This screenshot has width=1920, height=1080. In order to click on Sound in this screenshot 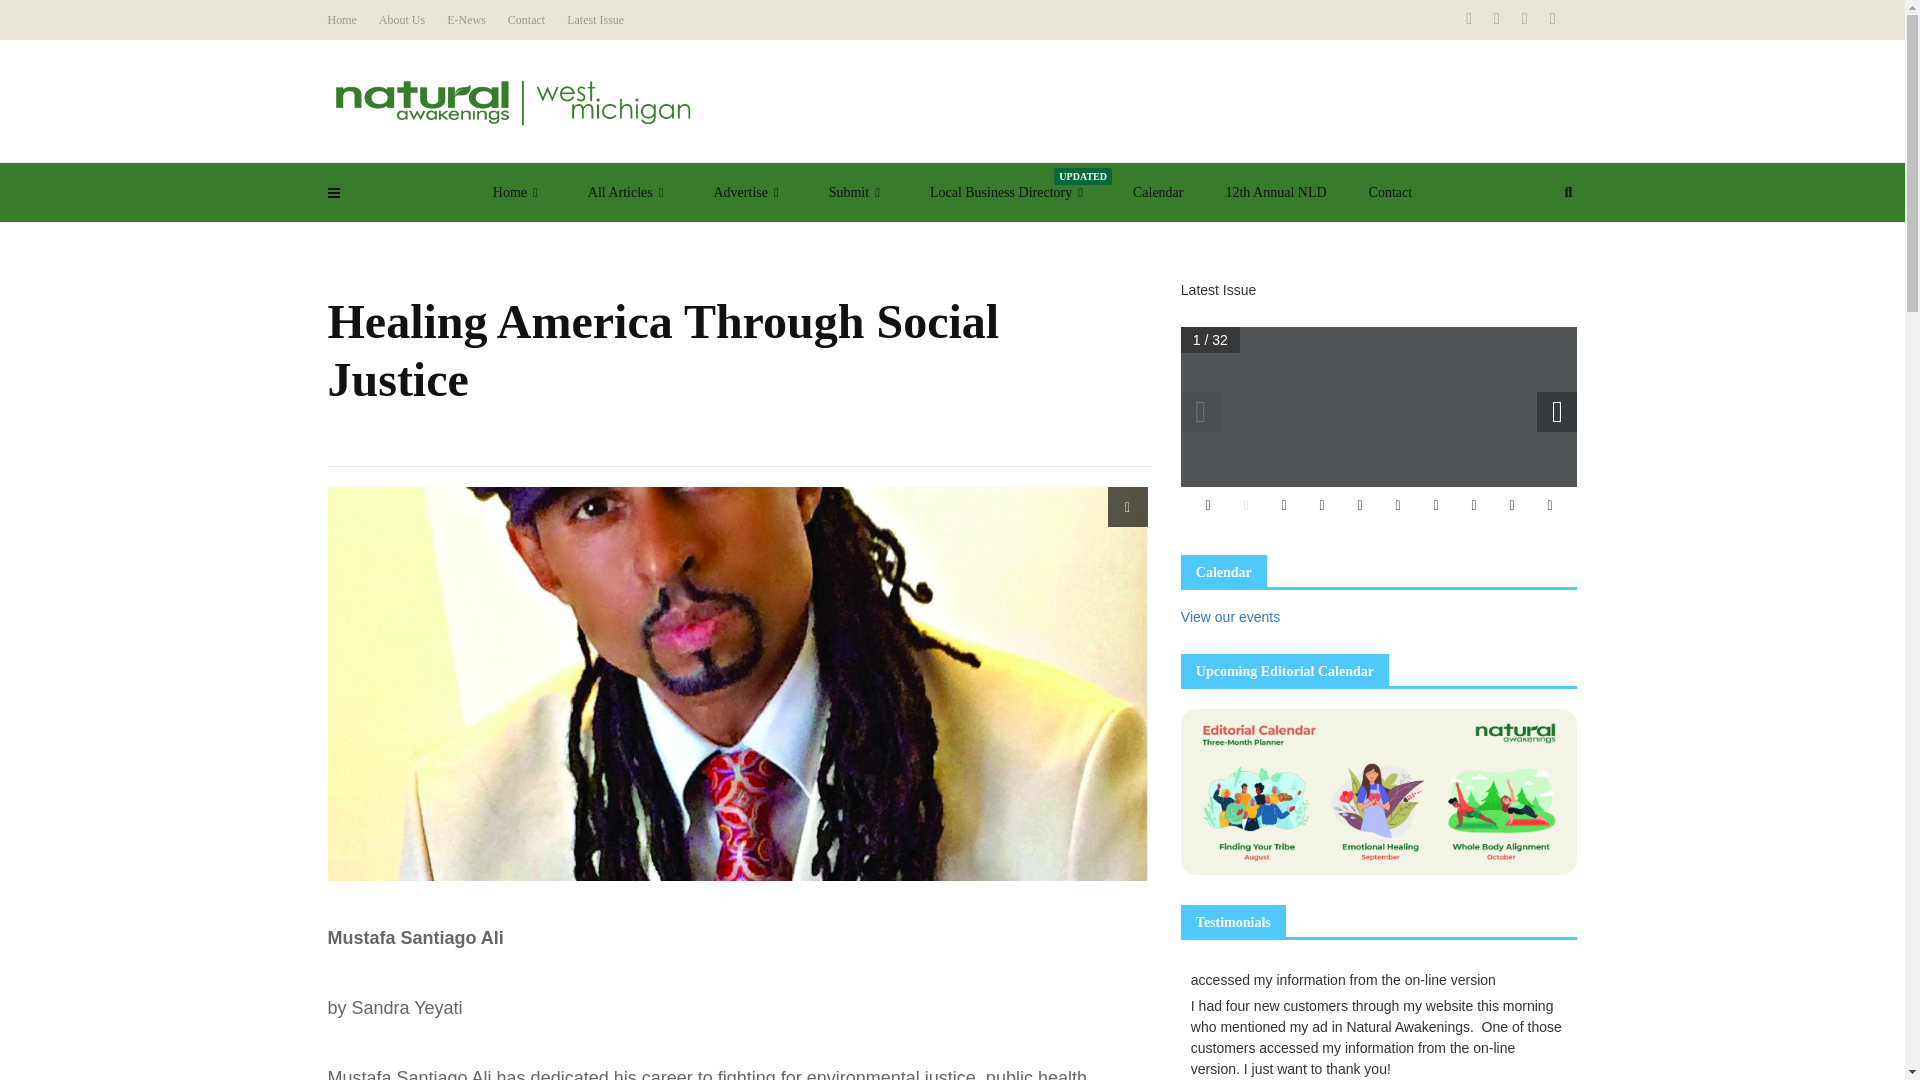, I will do `click(1512, 506)`.